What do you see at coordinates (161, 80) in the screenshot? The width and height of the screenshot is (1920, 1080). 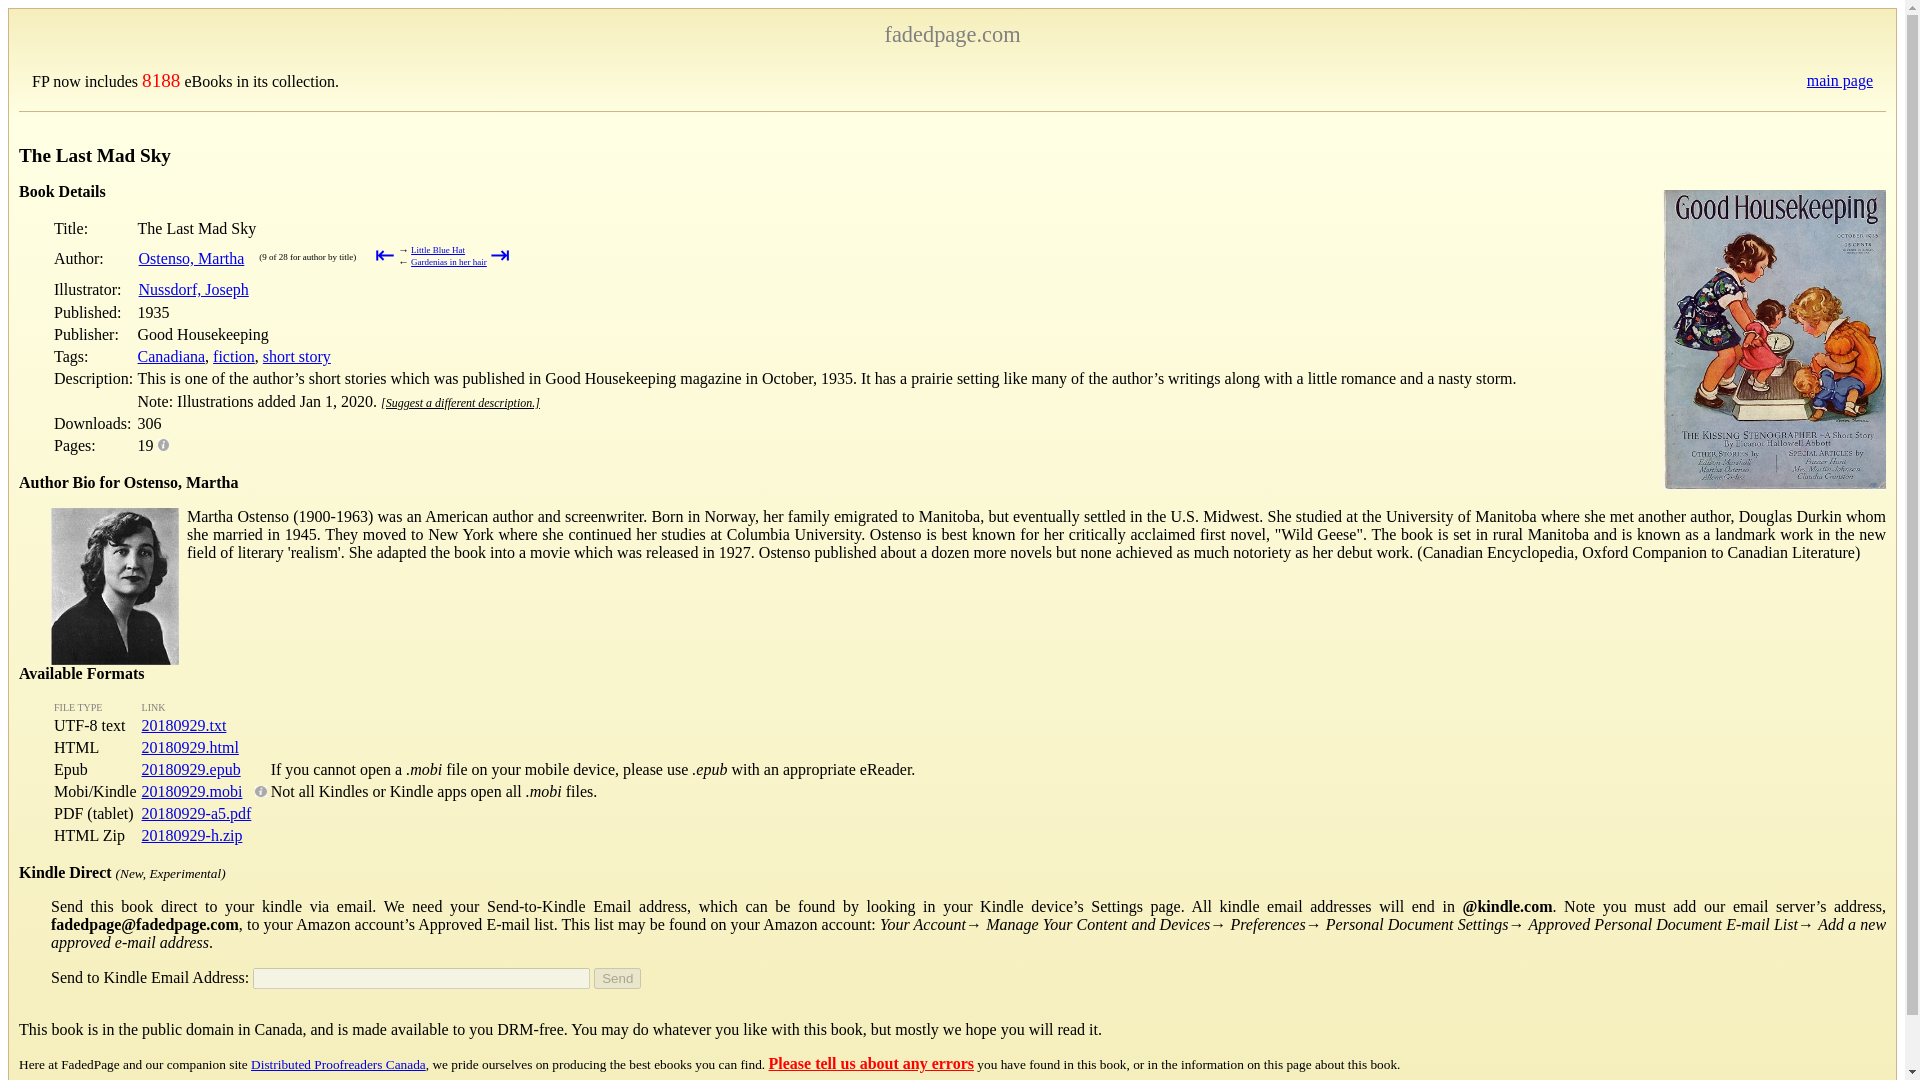 I see `8188` at bounding box center [161, 80].